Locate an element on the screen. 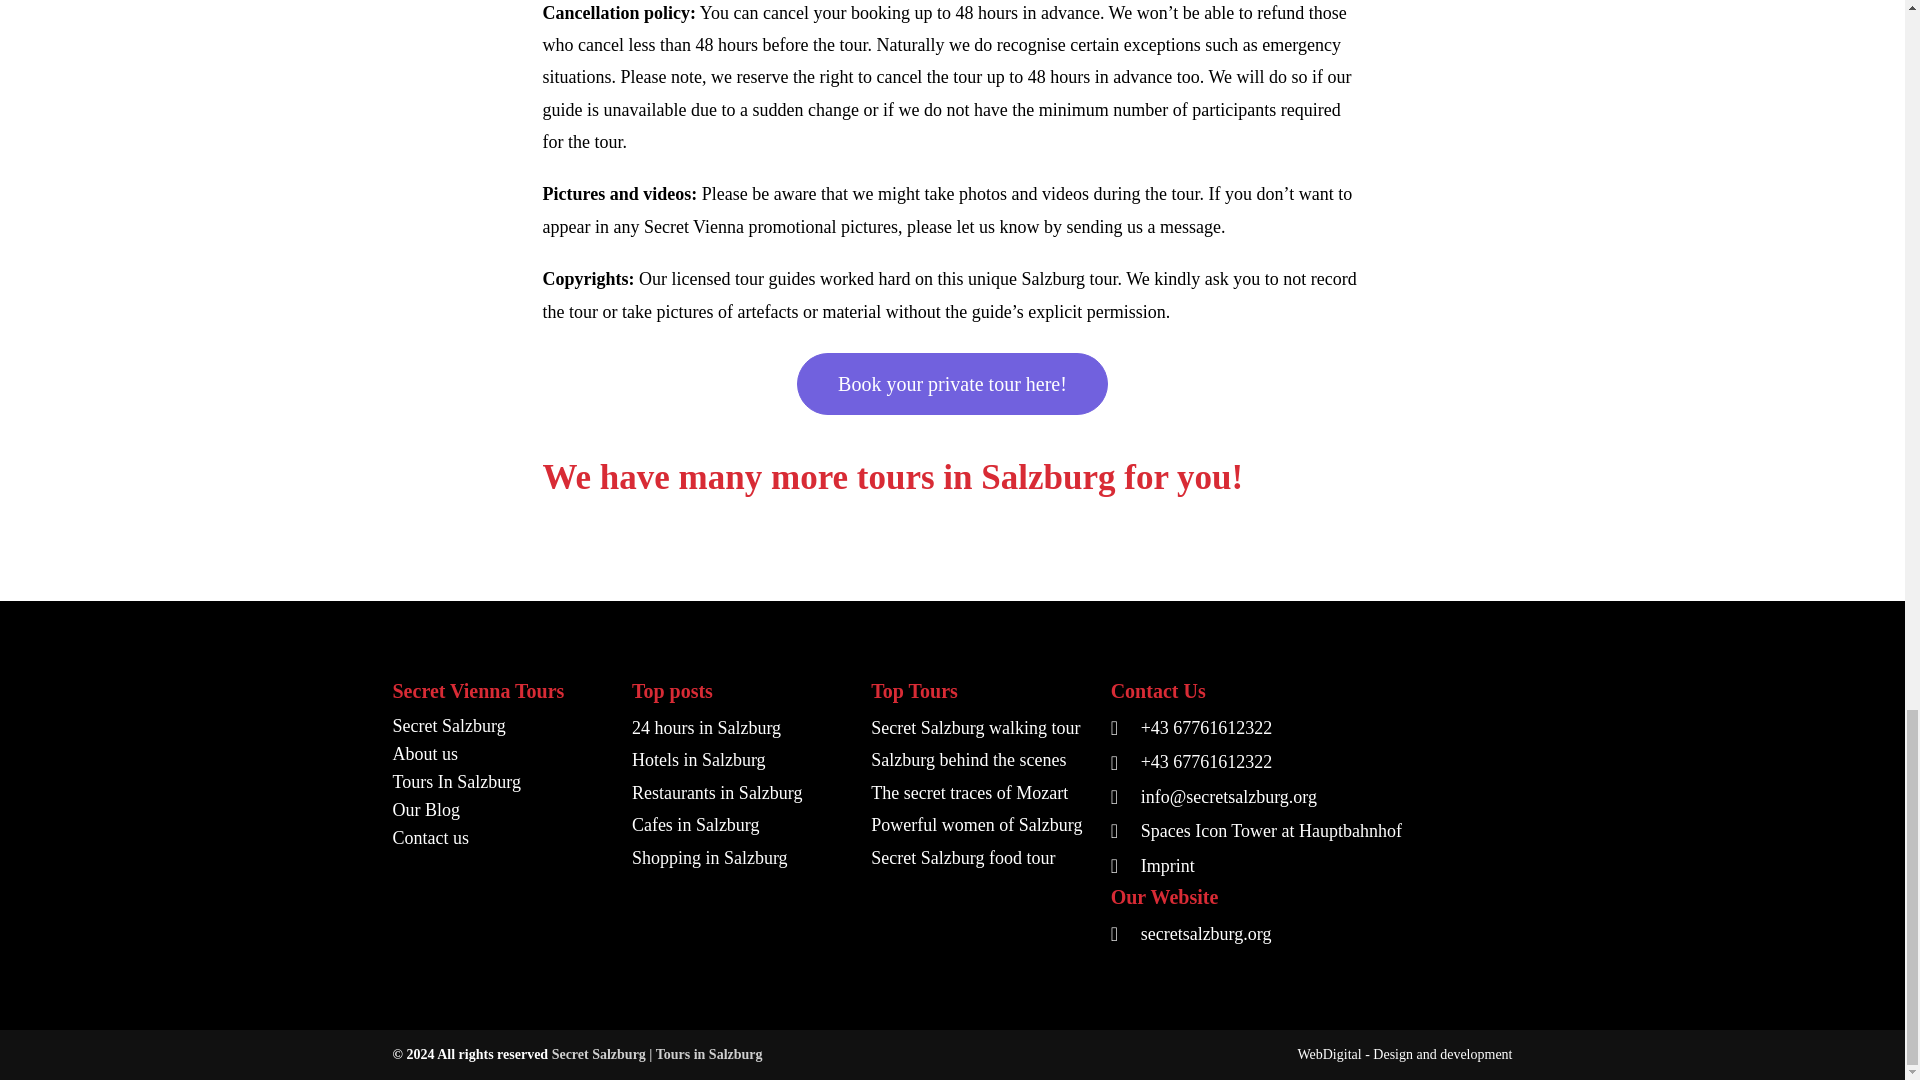 This screenshot has width=1920, height=1080. Tours In Salzburg is located at coordinates (500, 781).